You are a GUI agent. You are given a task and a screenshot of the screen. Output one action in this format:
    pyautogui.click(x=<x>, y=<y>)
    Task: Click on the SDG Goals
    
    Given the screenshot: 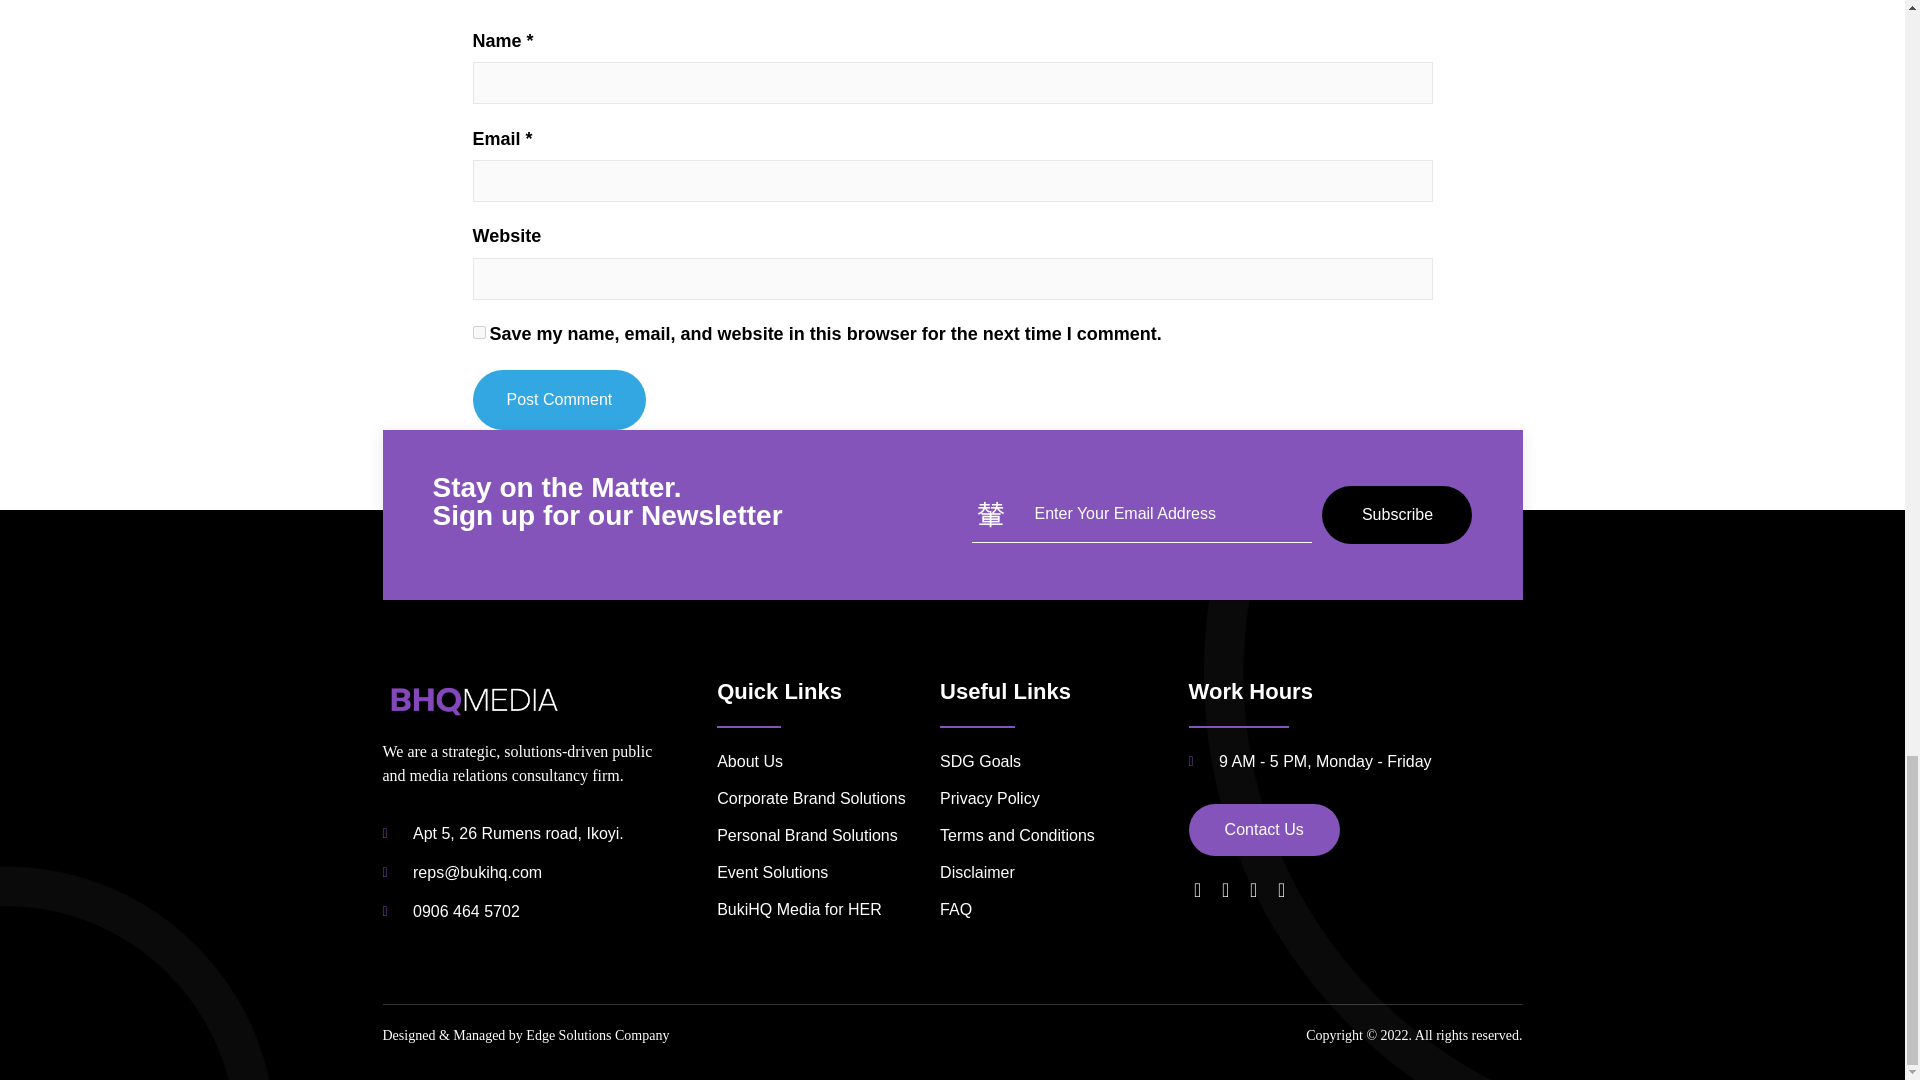 What is the action you would take?
    pyautogui.click(x=1064, y=762)
    